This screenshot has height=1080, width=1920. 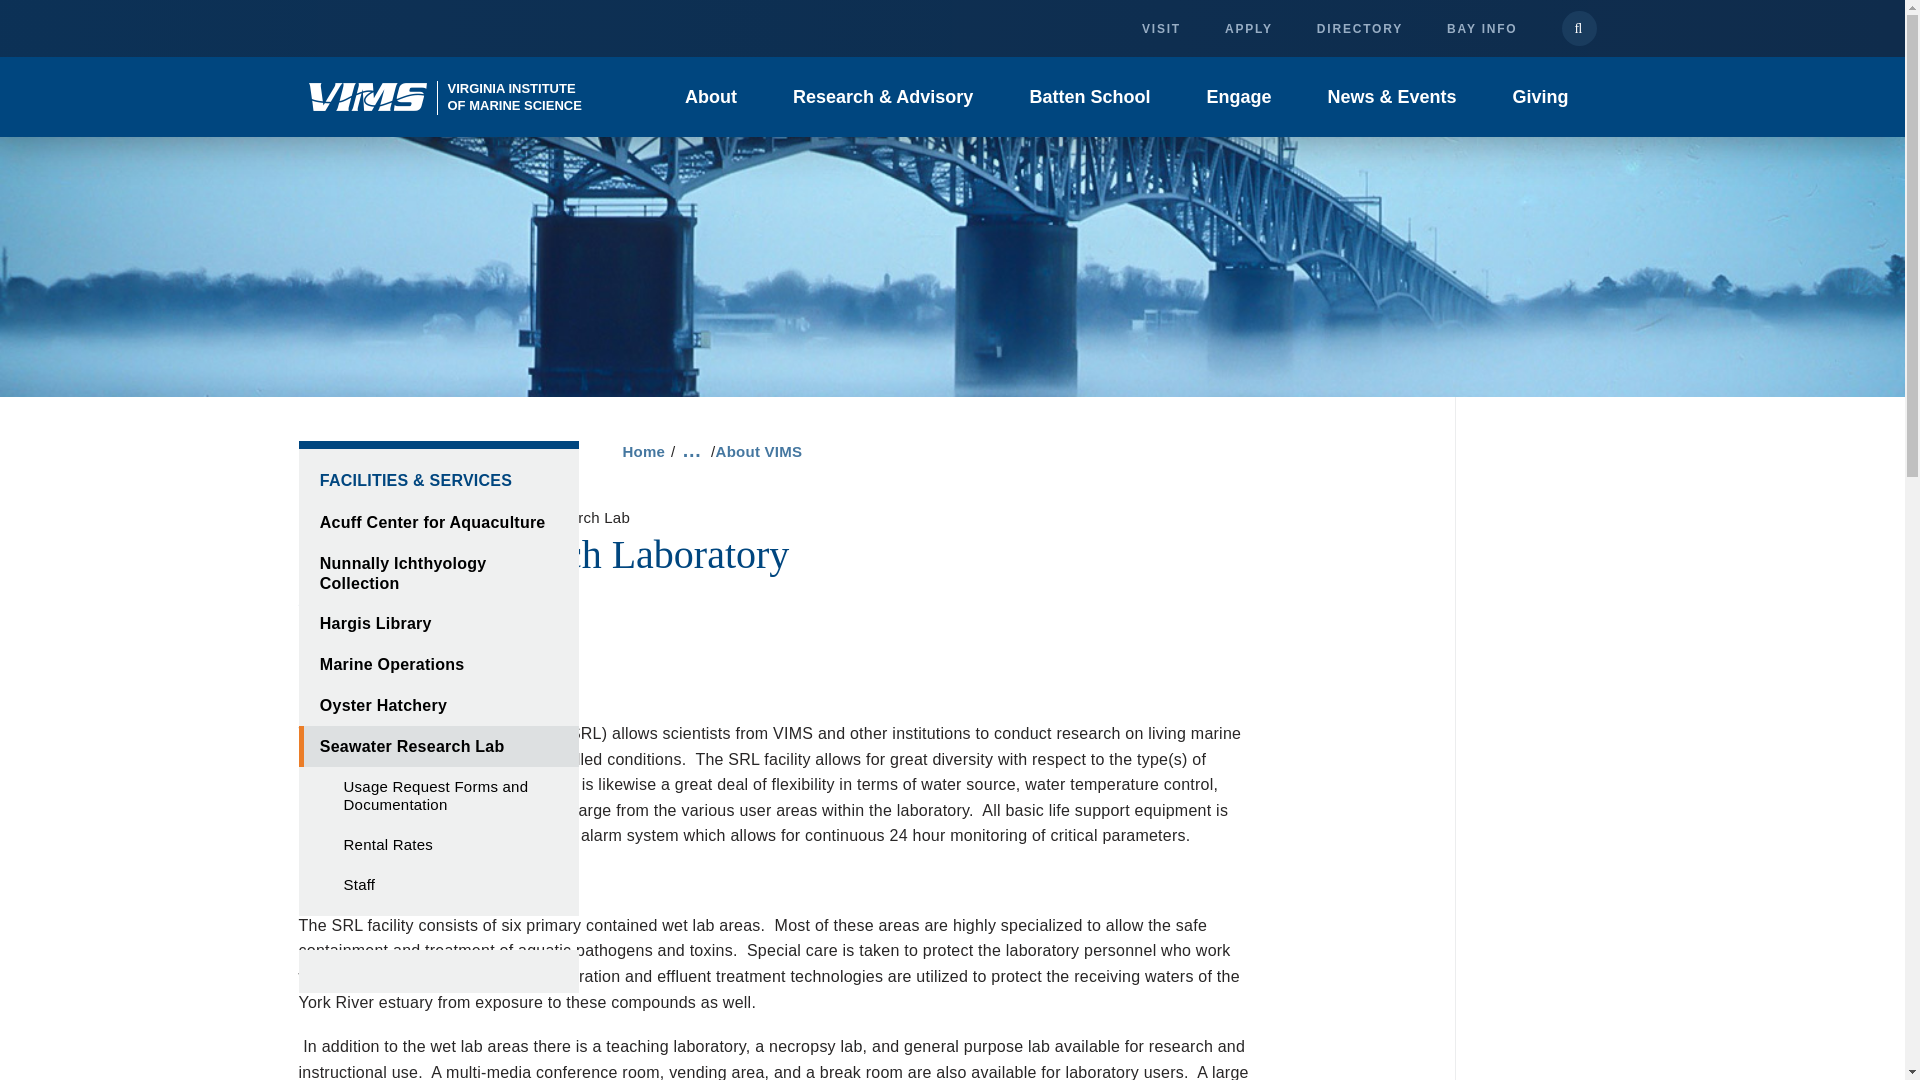 I want to click on APPLY, so click(x=1089, y=97).